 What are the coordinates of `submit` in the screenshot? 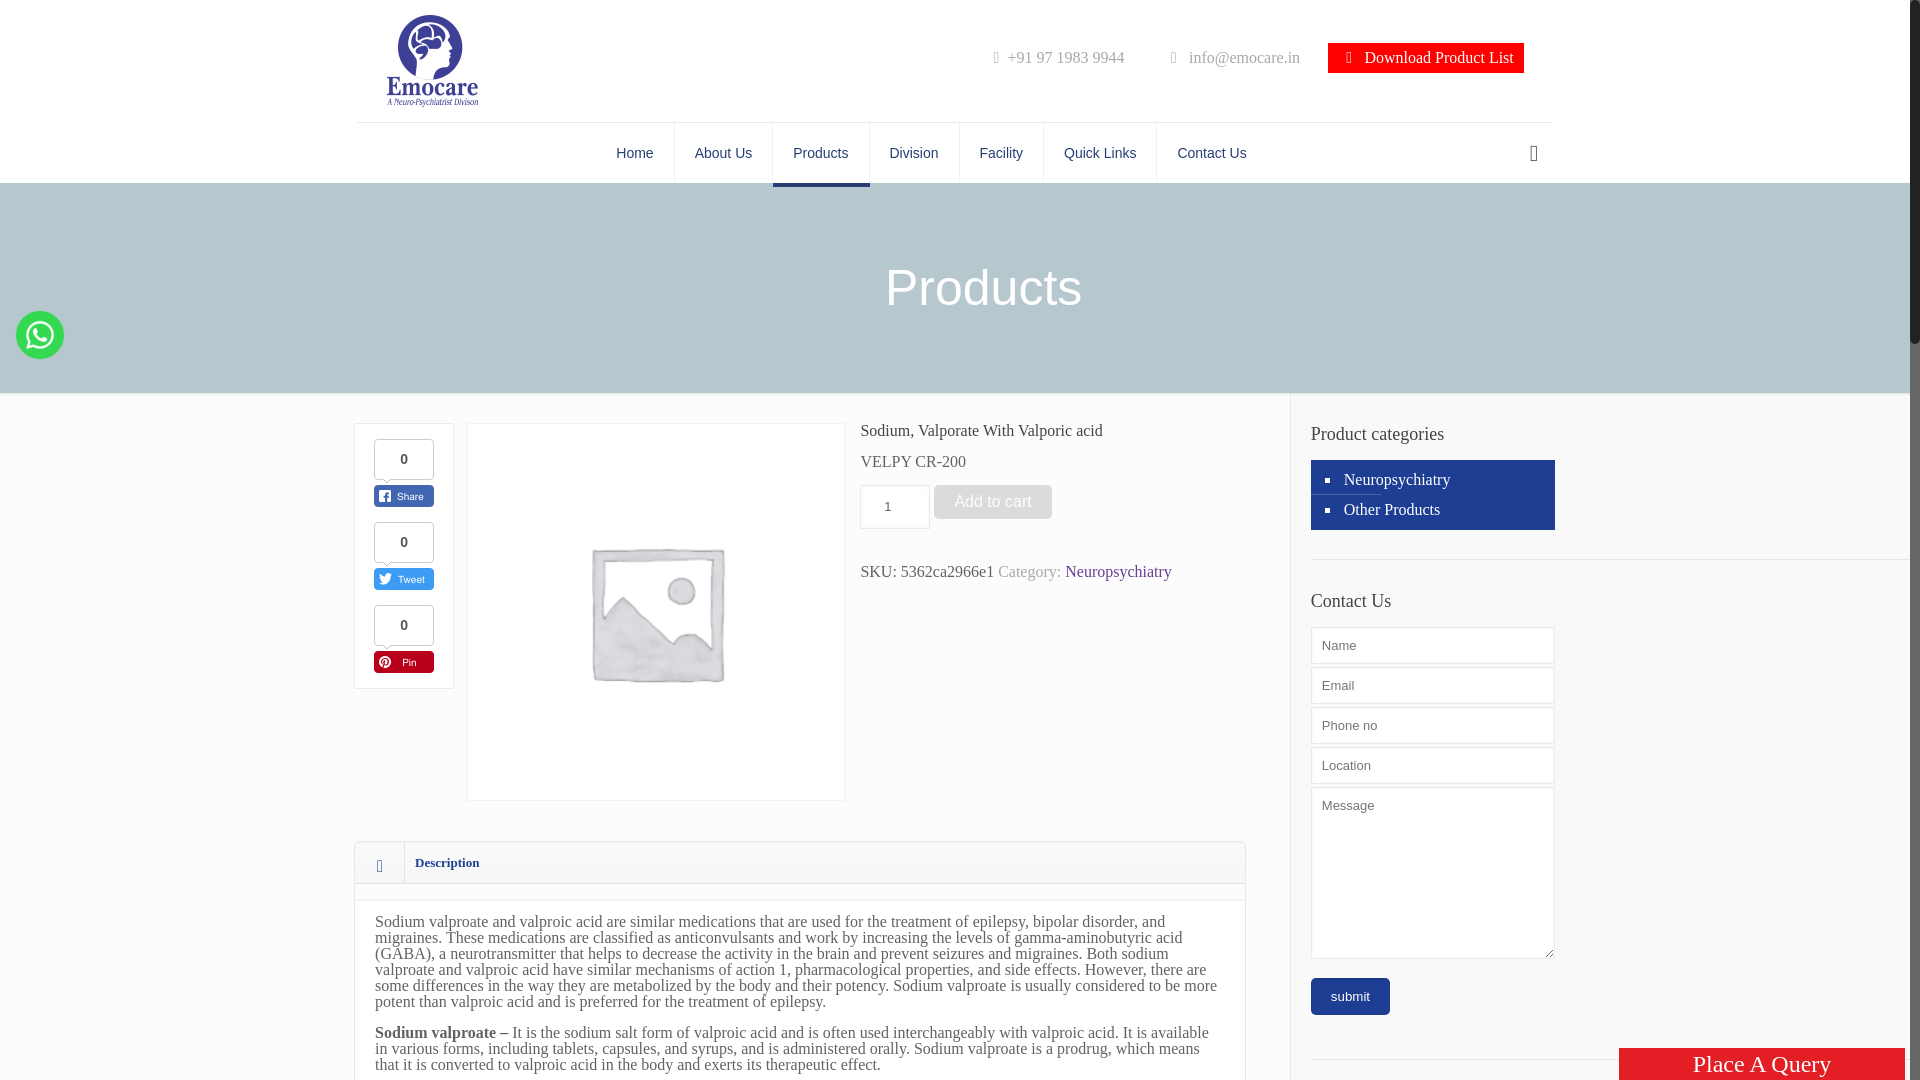 It's located at (1350, 996).